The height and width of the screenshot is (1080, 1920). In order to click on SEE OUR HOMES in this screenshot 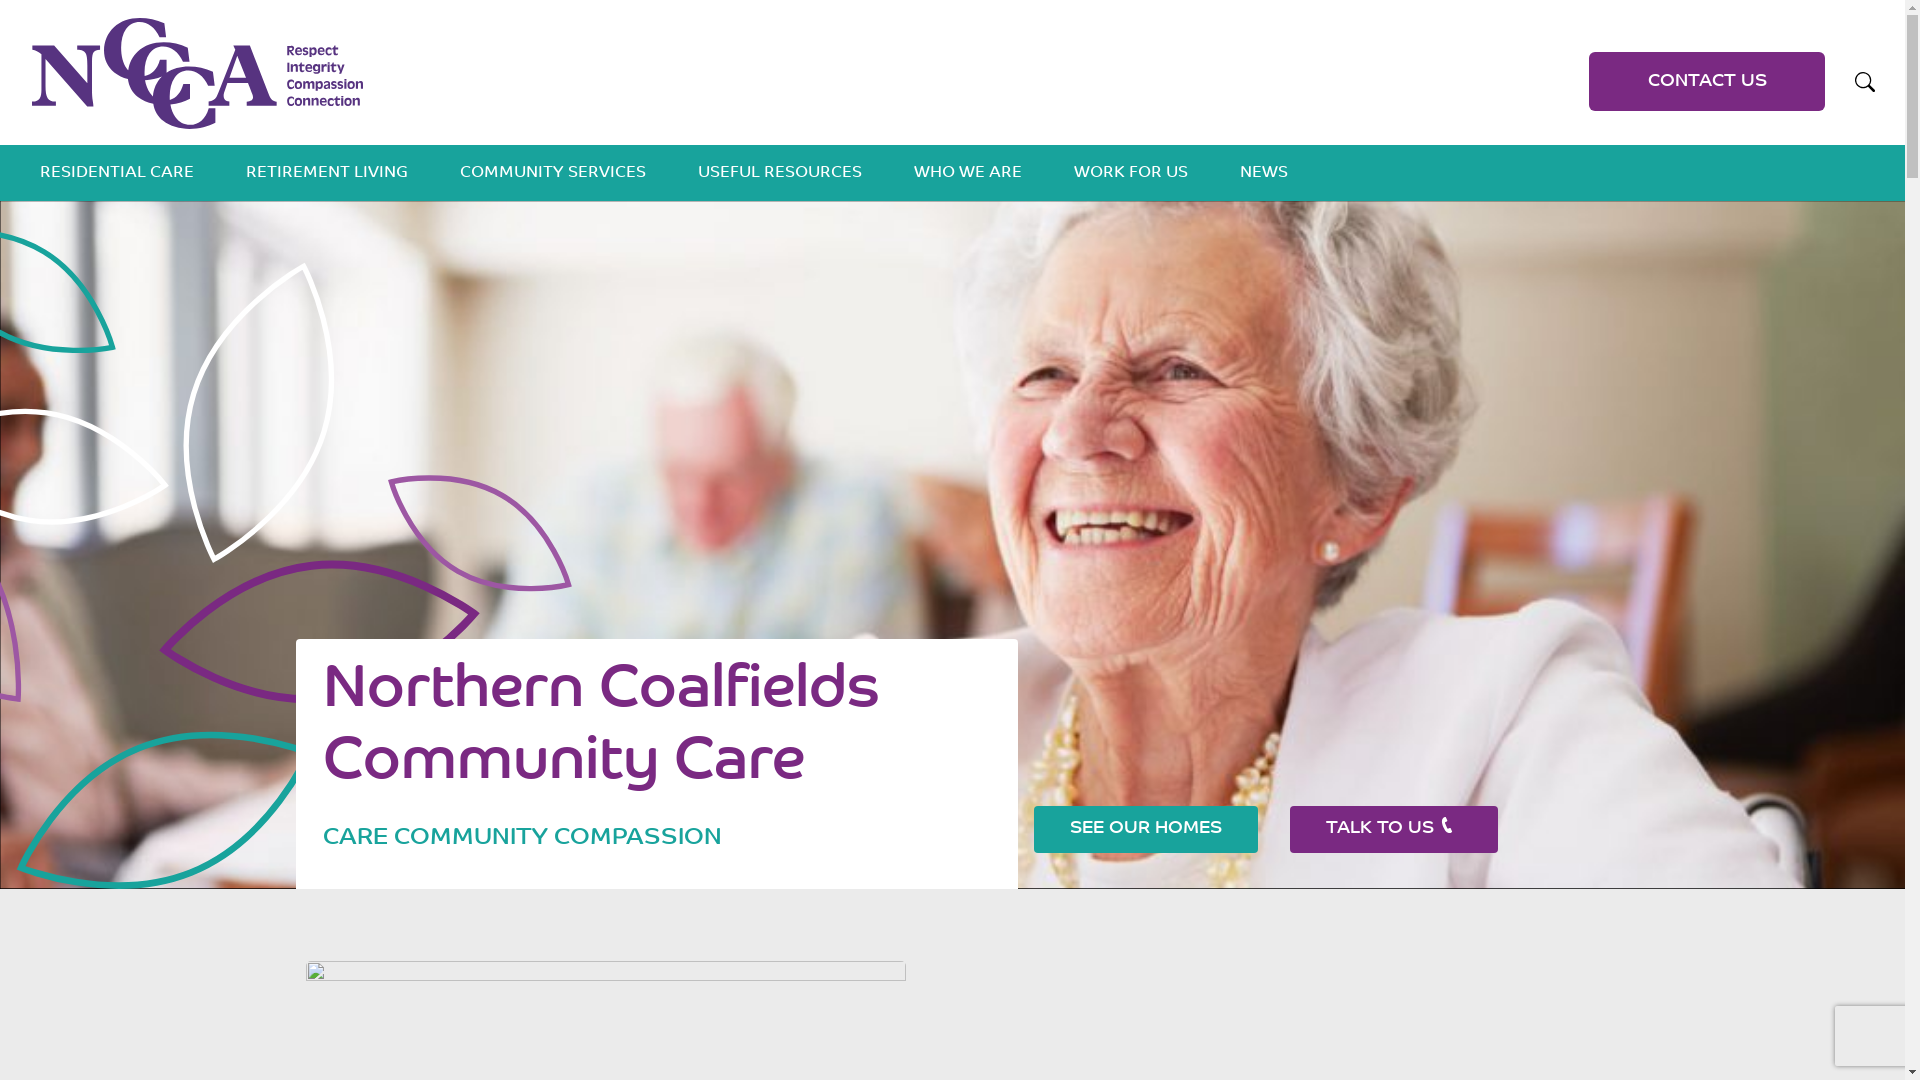, I will do `click(1146, 830)`.